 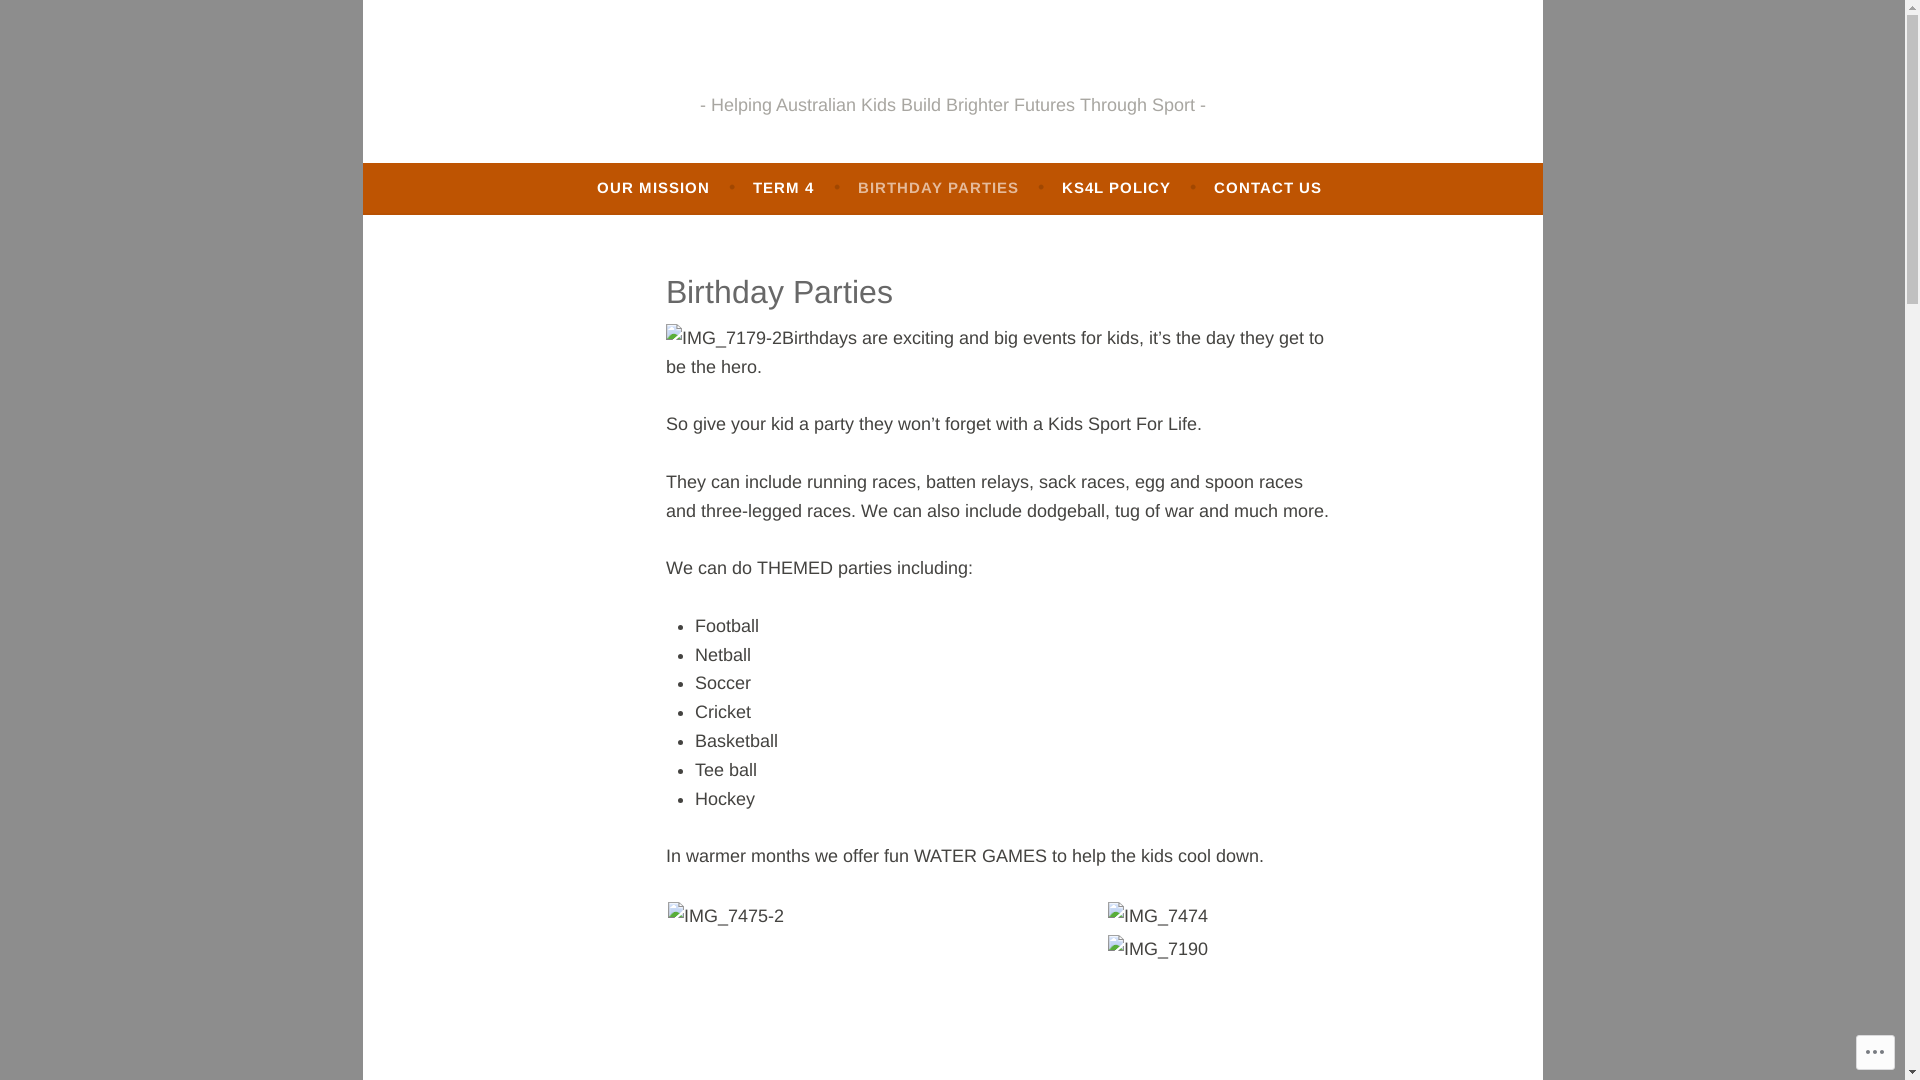 What do you see at coordinates (654, 188) in the screenshot?
I see `OUR MISSION` at bounding box center [654, 188].